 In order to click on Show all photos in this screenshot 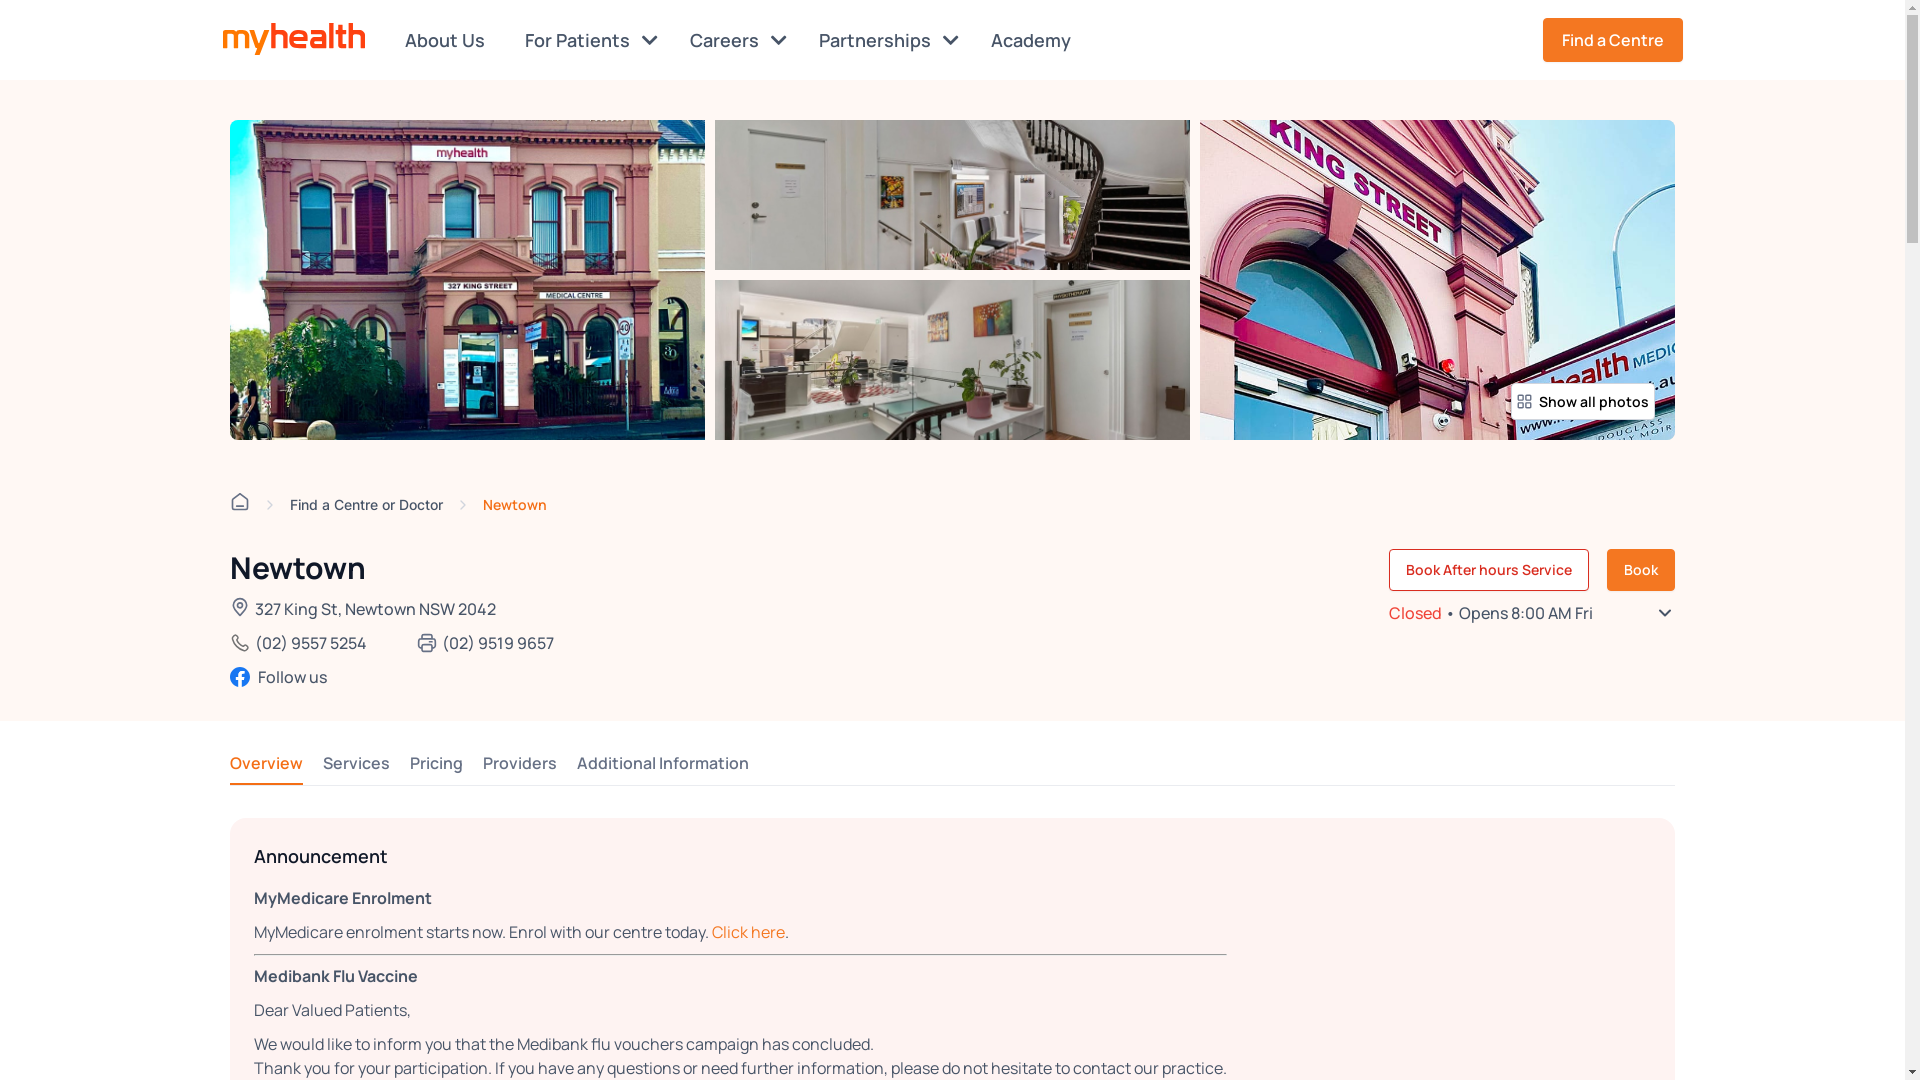, I will do `click(1583, 402)`.